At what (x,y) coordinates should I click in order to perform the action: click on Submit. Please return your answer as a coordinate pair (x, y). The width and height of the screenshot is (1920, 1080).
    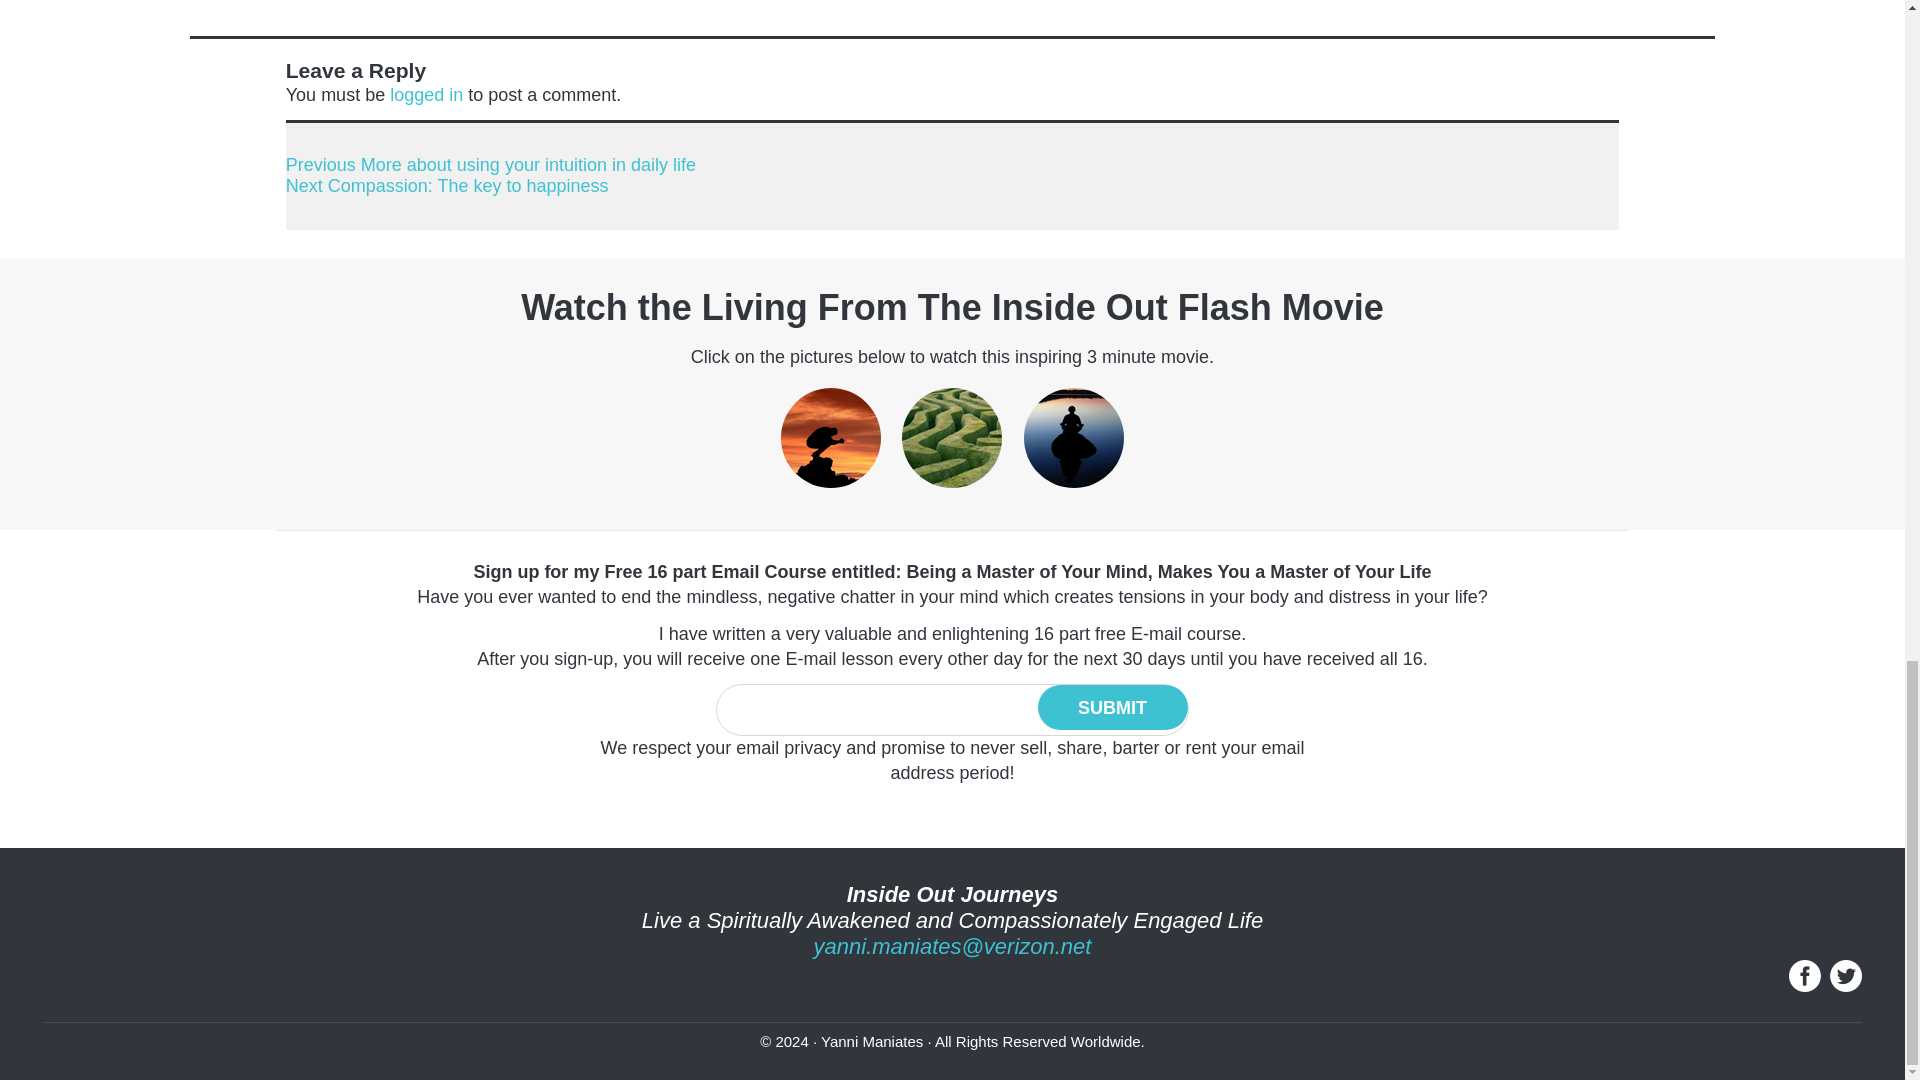
    Looking at the image, I should click on (447, 186).